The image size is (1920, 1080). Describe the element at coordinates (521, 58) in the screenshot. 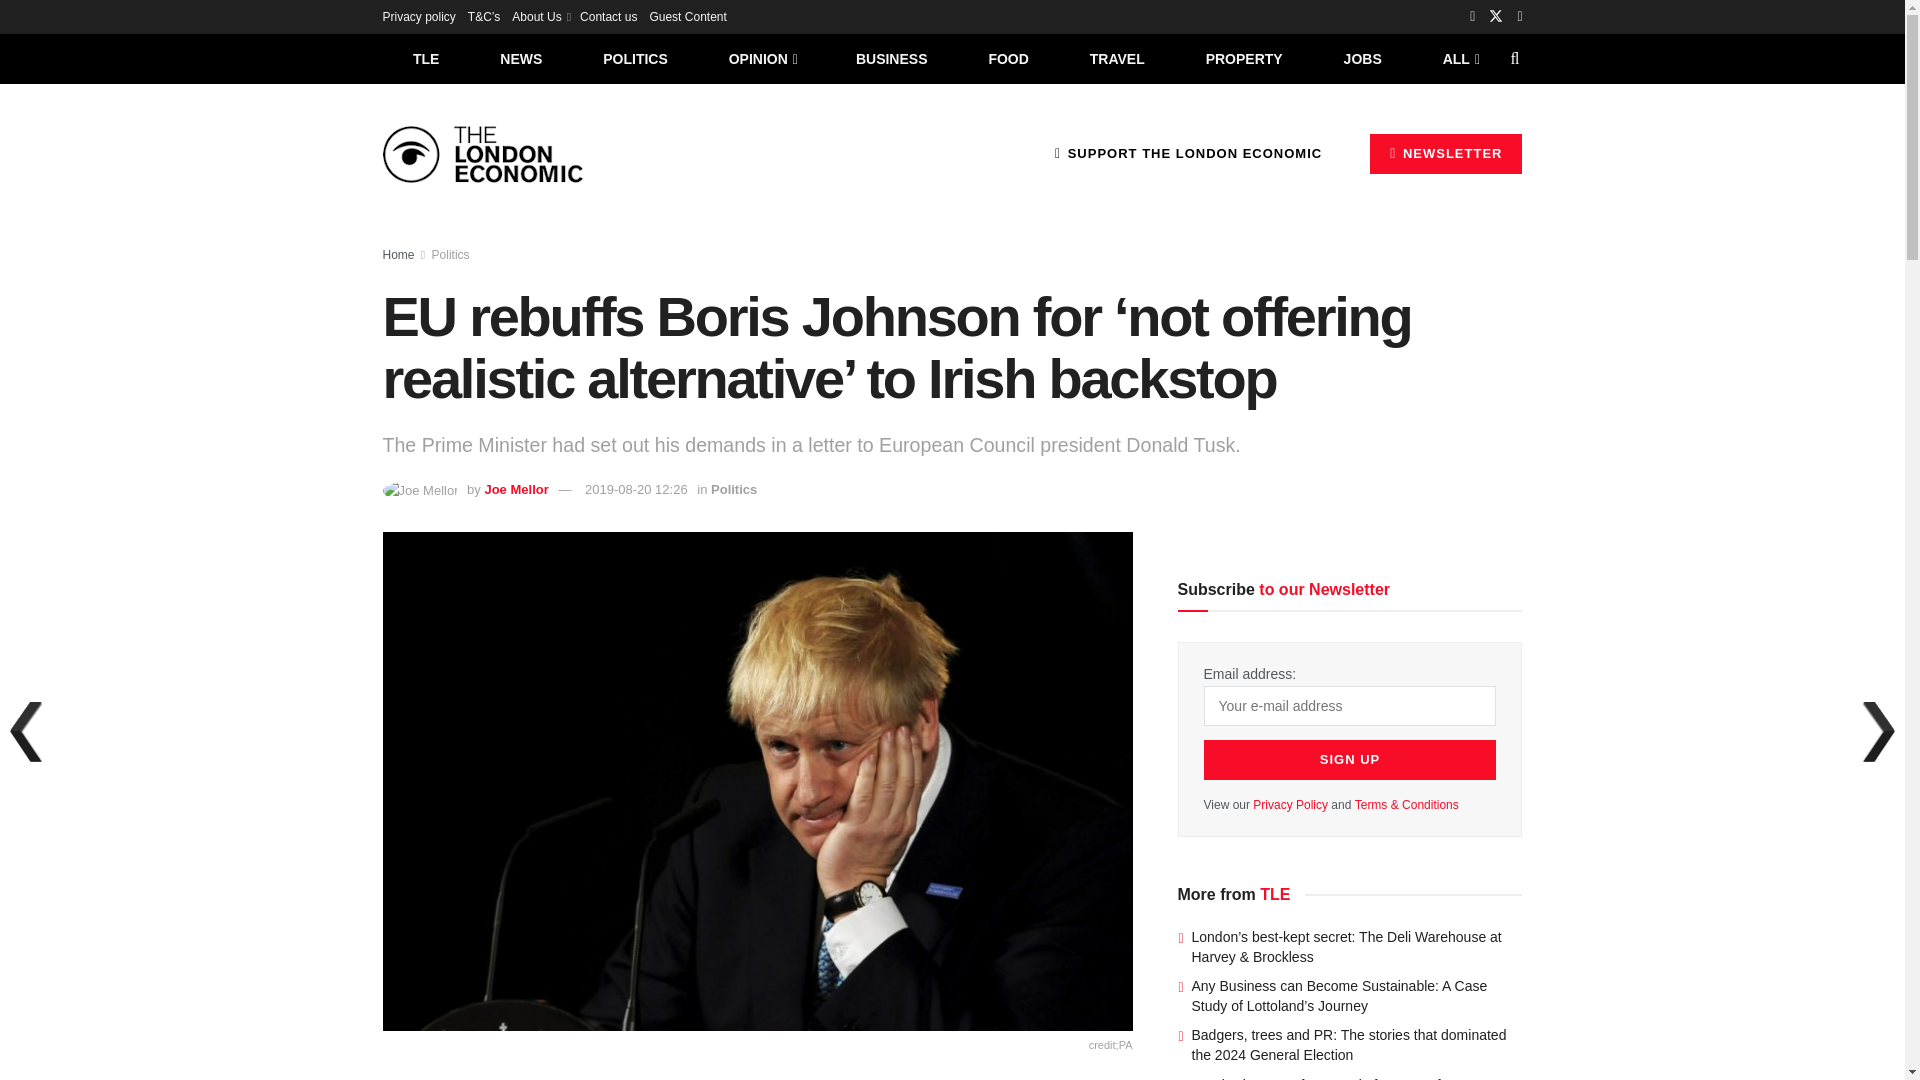

I see `NEWS` at that location.